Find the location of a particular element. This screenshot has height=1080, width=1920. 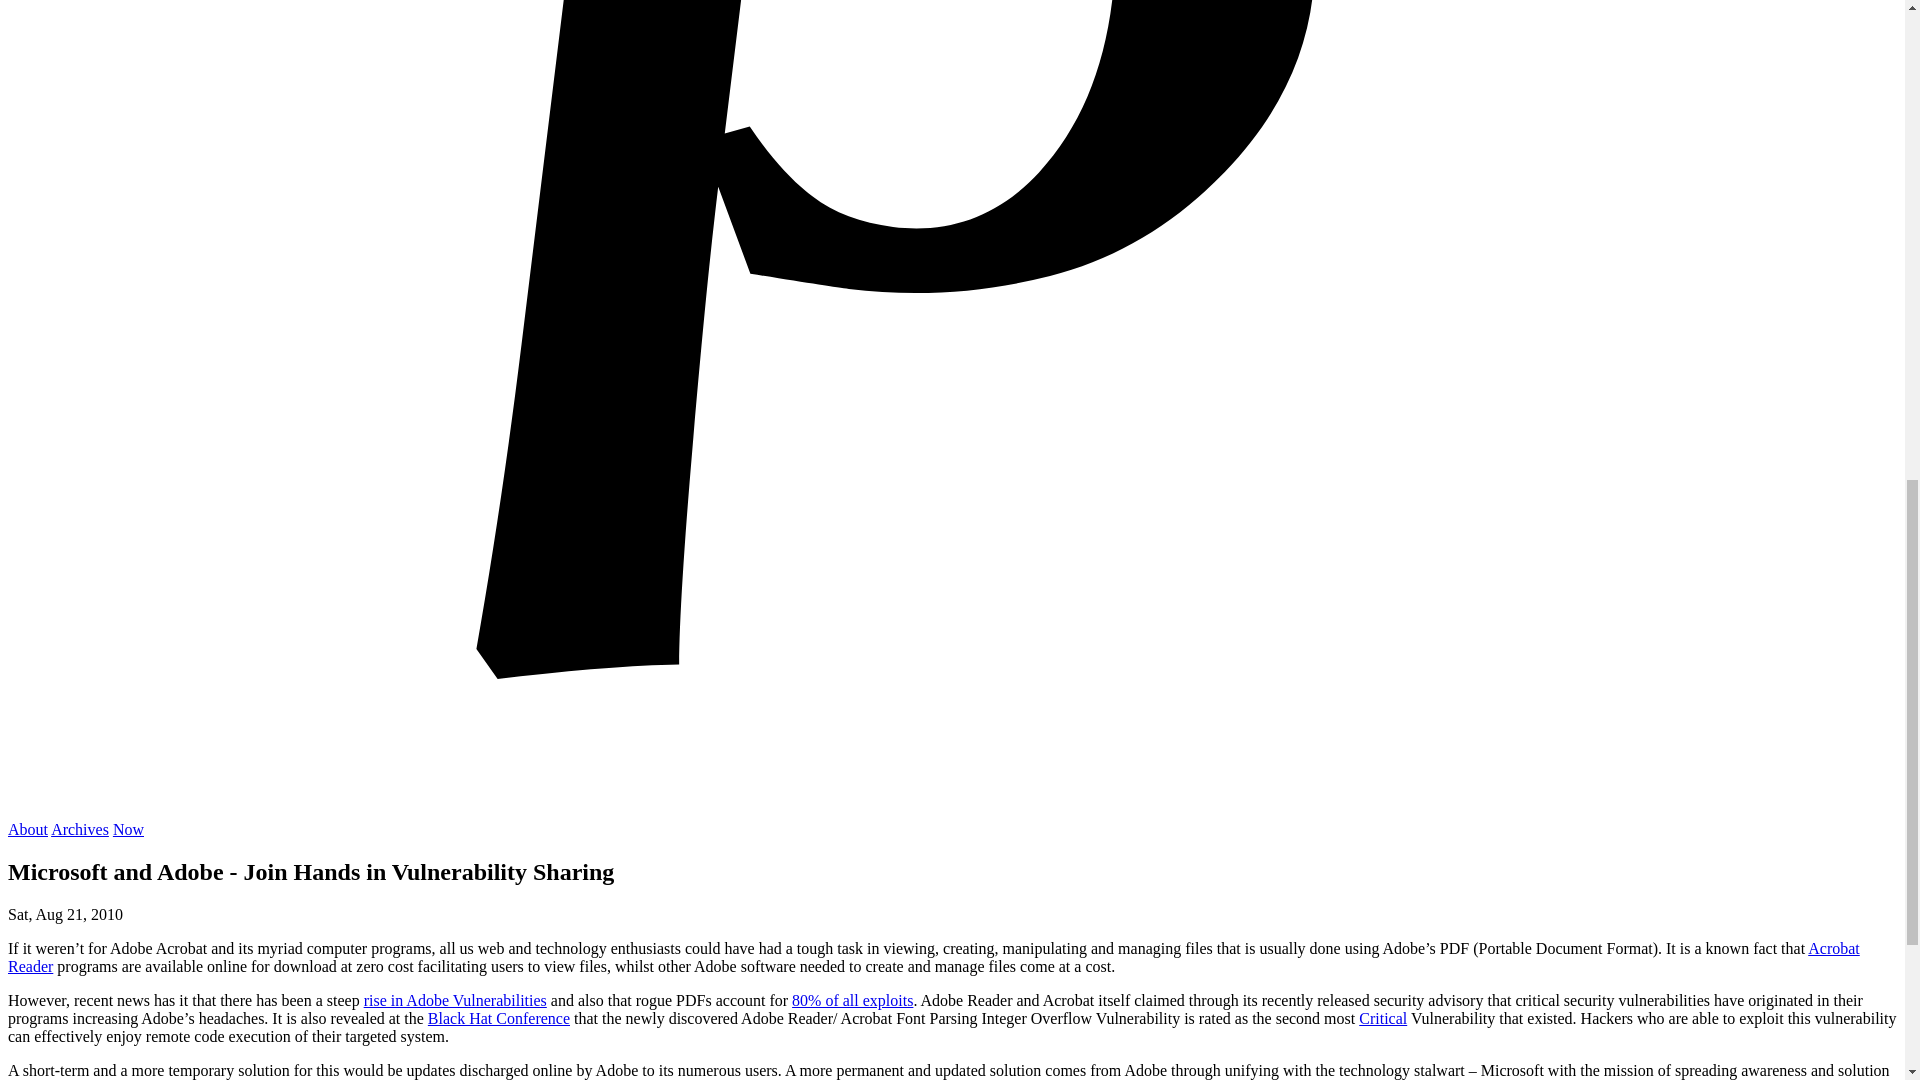

Black Hat Conference is located at coordinates (499, 1018).